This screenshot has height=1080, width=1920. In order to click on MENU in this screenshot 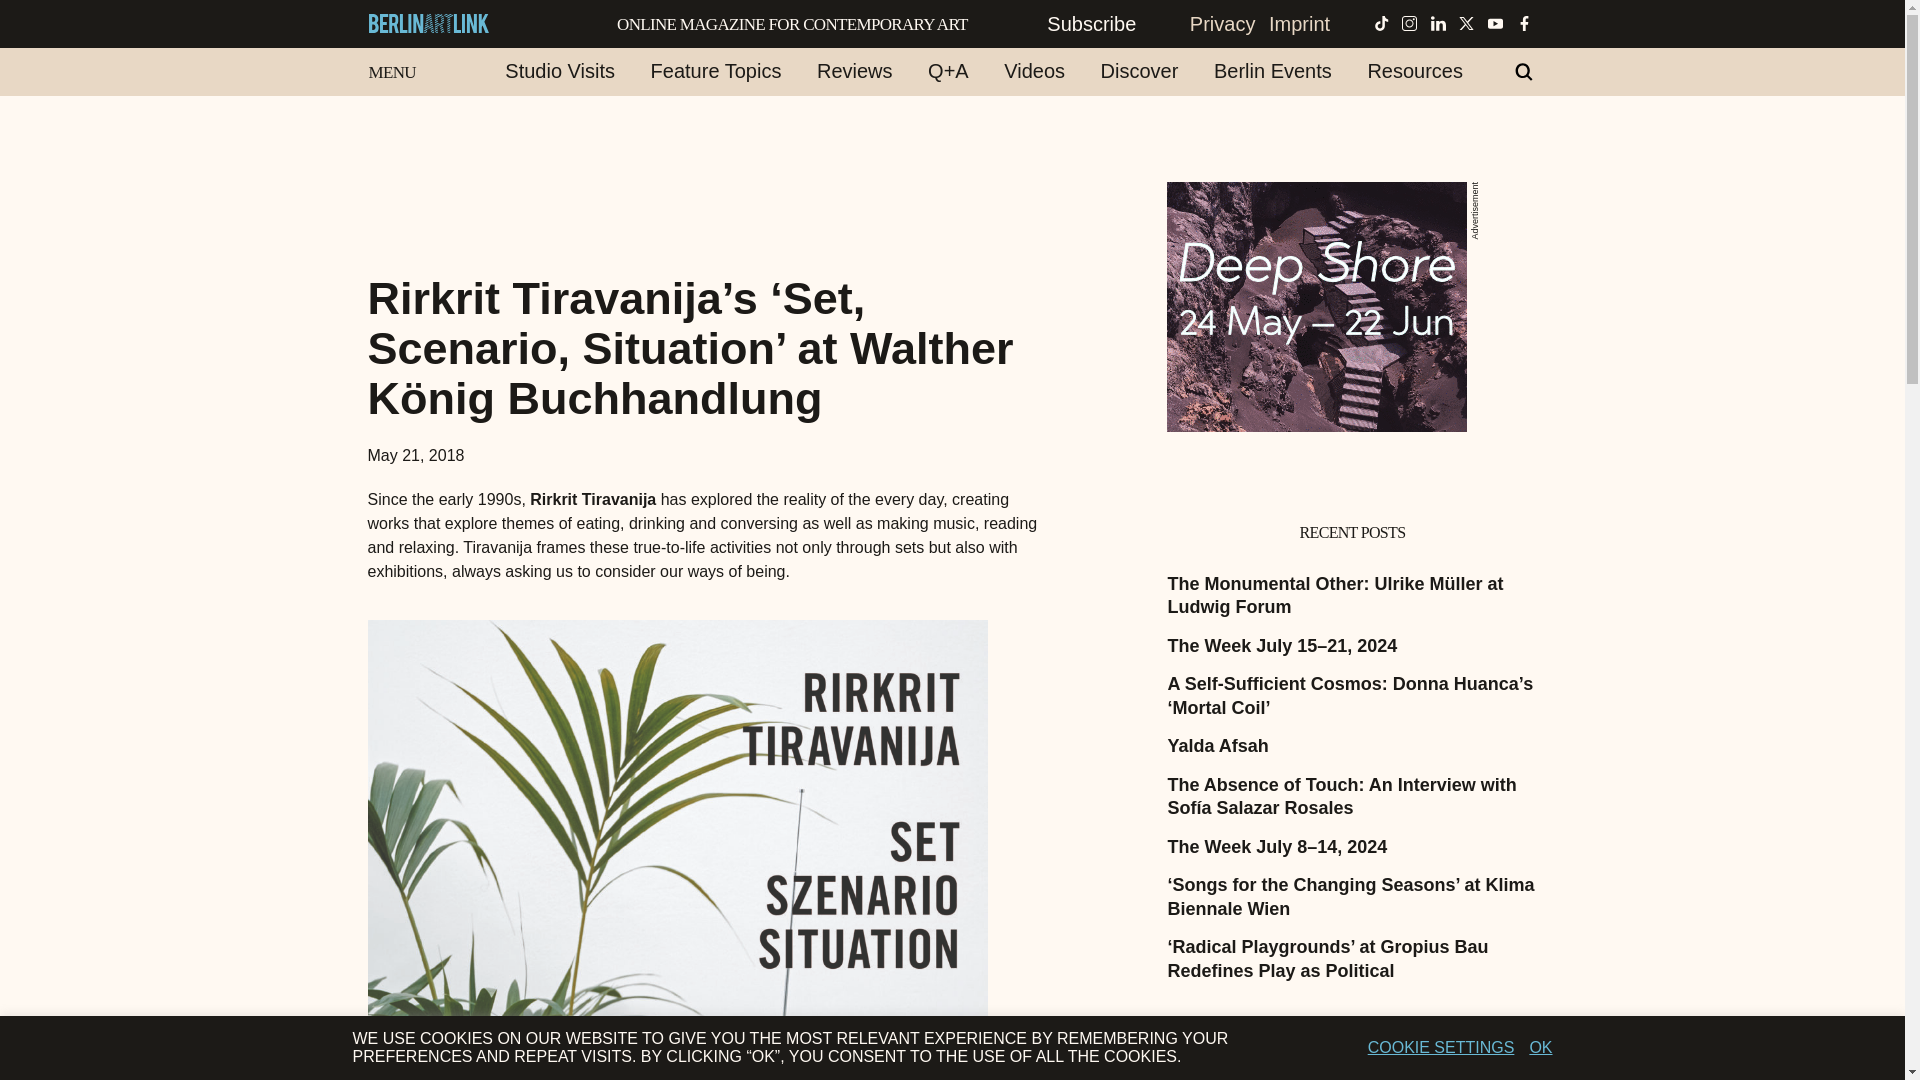, I will do `click(382, 68)`.